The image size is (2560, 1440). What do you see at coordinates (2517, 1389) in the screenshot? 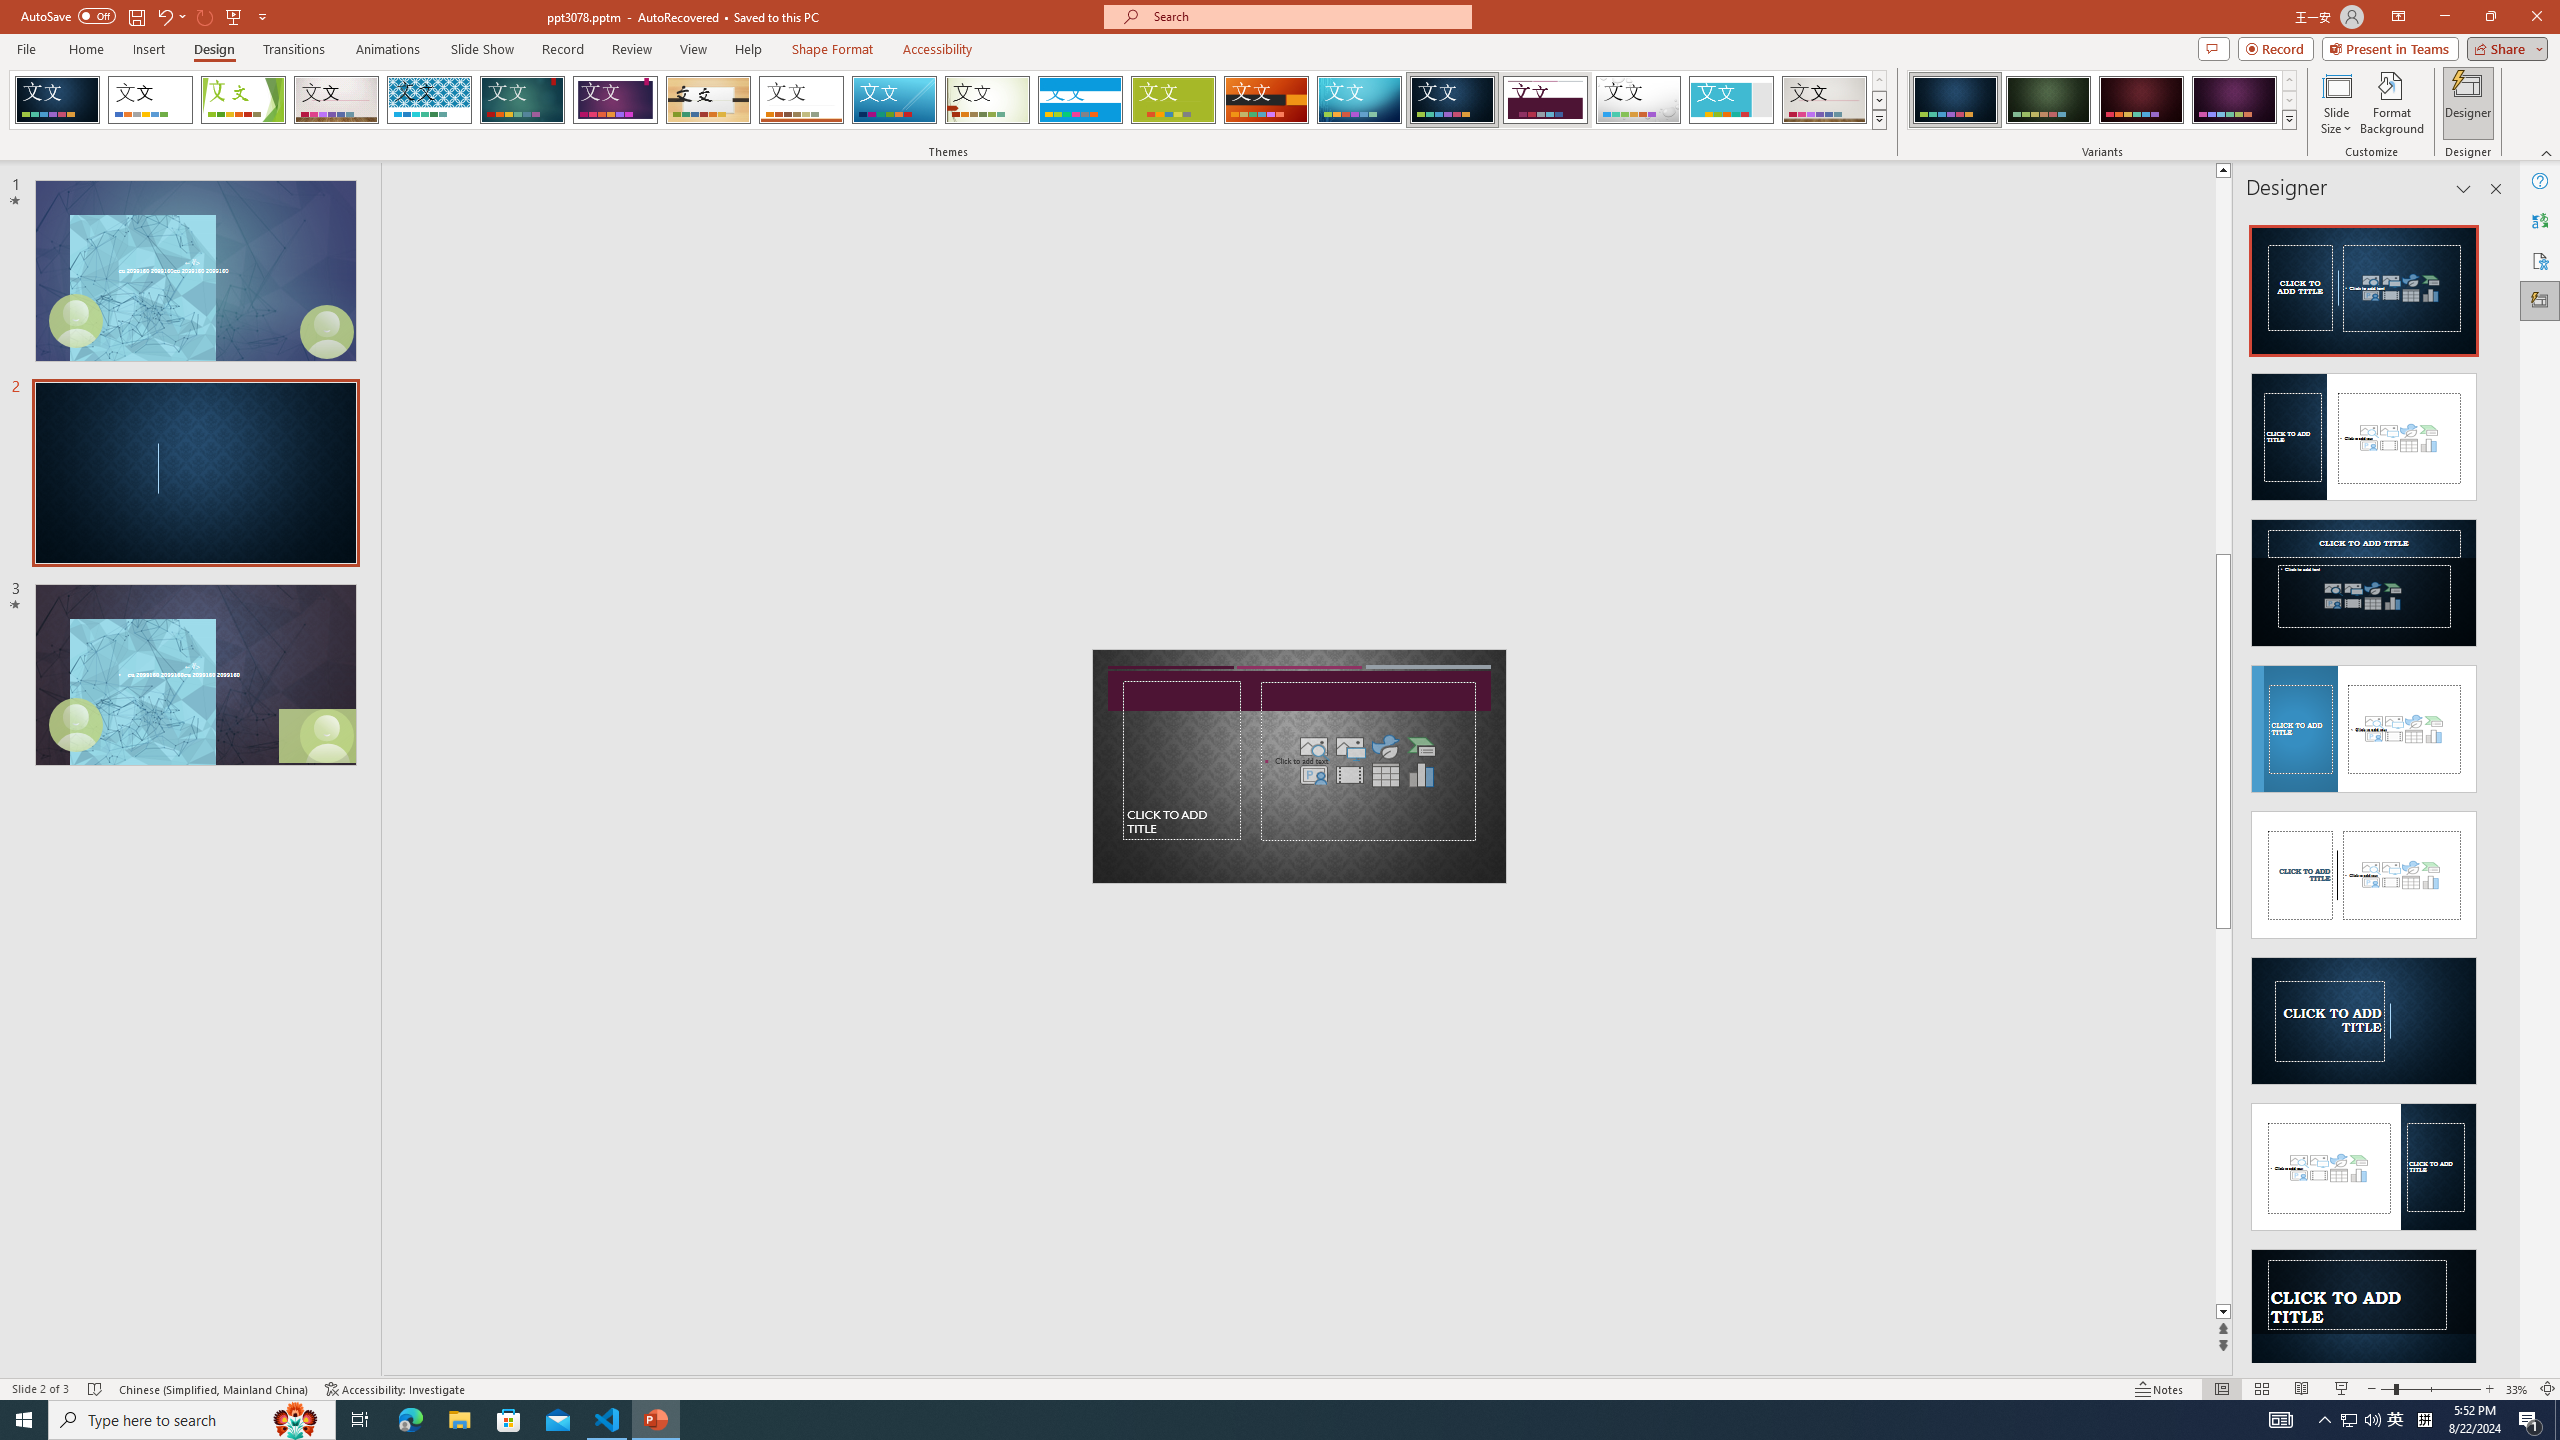
I see `Zoom 33%` at bounding box center [2517, 1389].